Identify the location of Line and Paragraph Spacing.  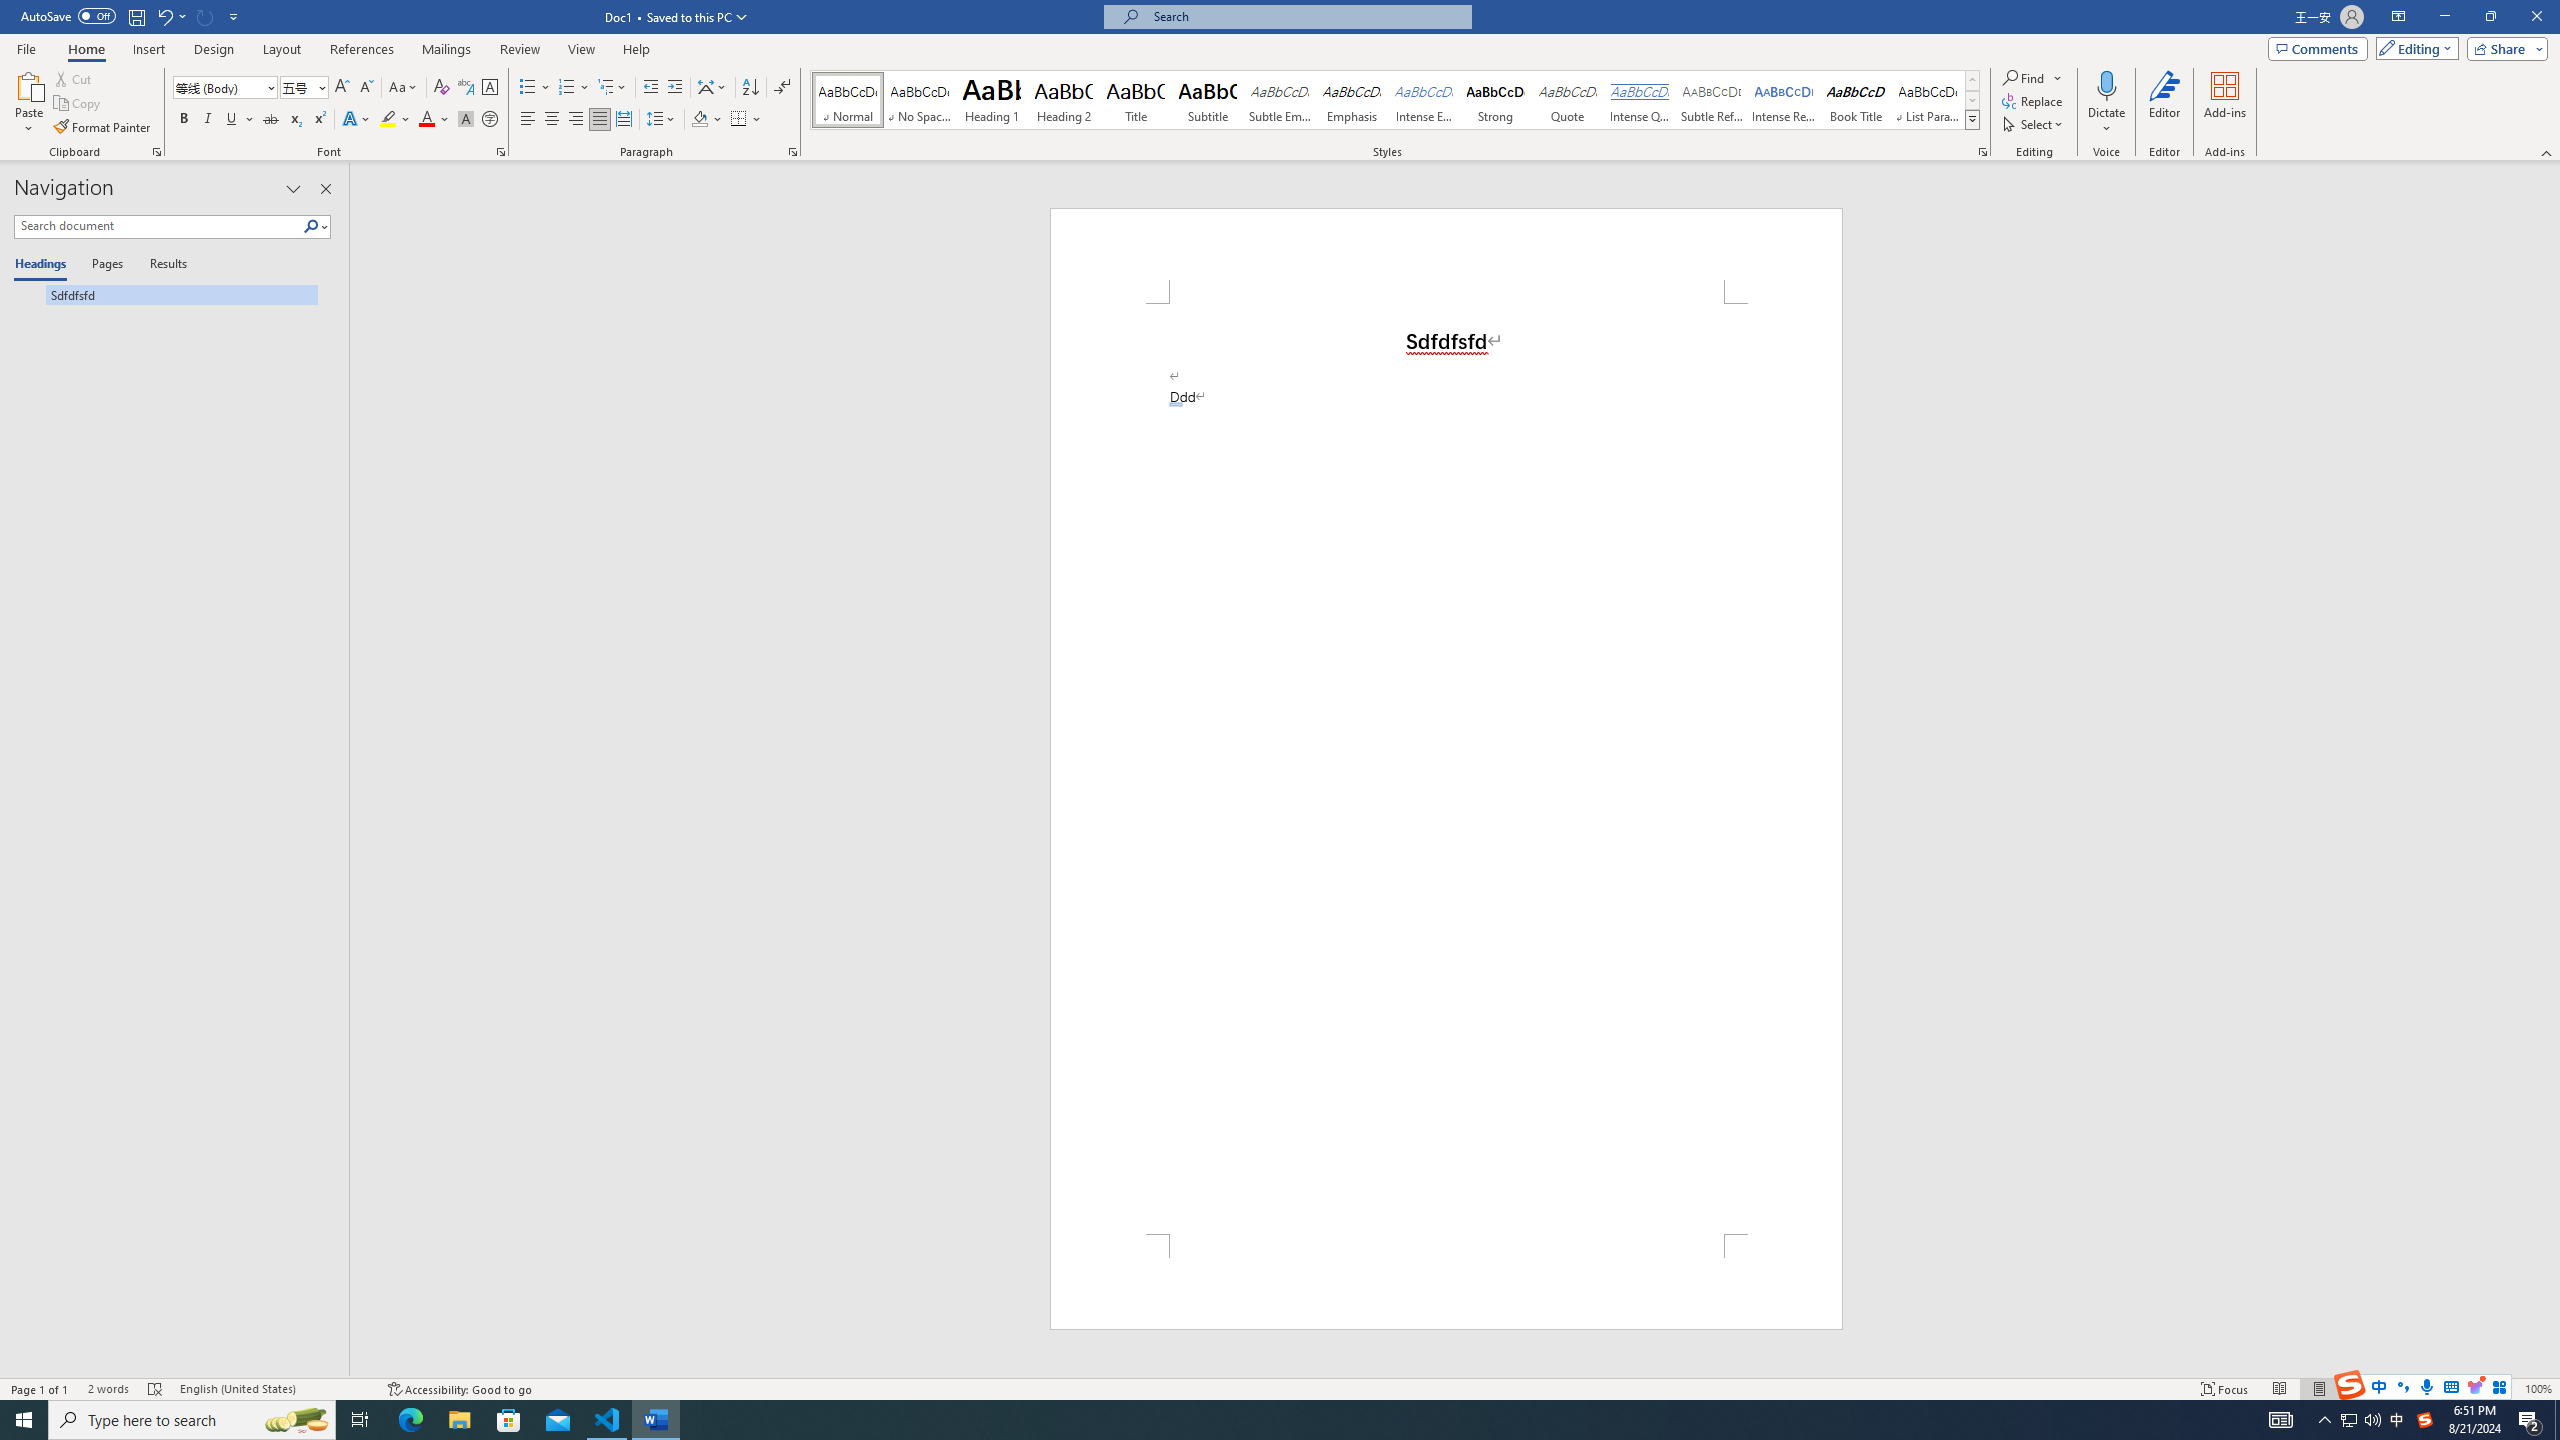
(662, 120).